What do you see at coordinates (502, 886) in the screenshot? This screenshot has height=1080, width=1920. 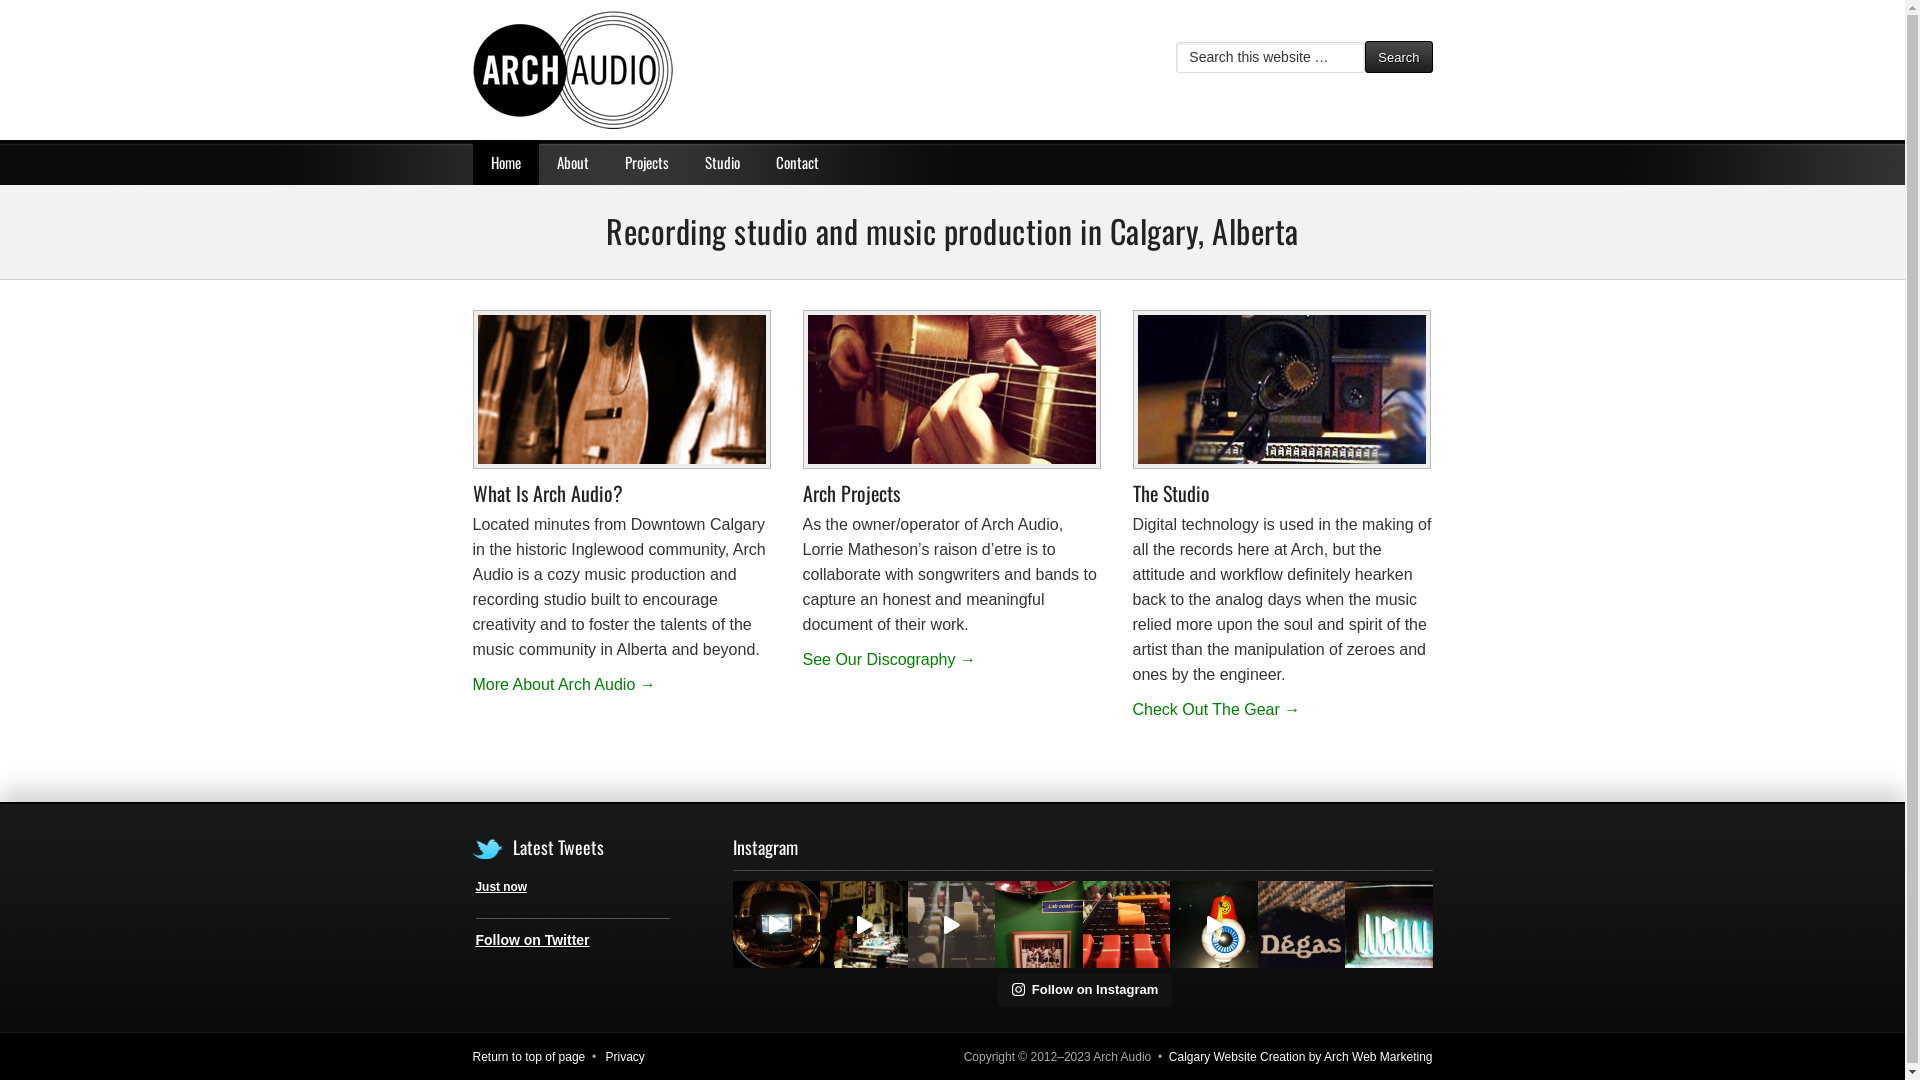 I see `Just now` at bounding box center [502, 886].